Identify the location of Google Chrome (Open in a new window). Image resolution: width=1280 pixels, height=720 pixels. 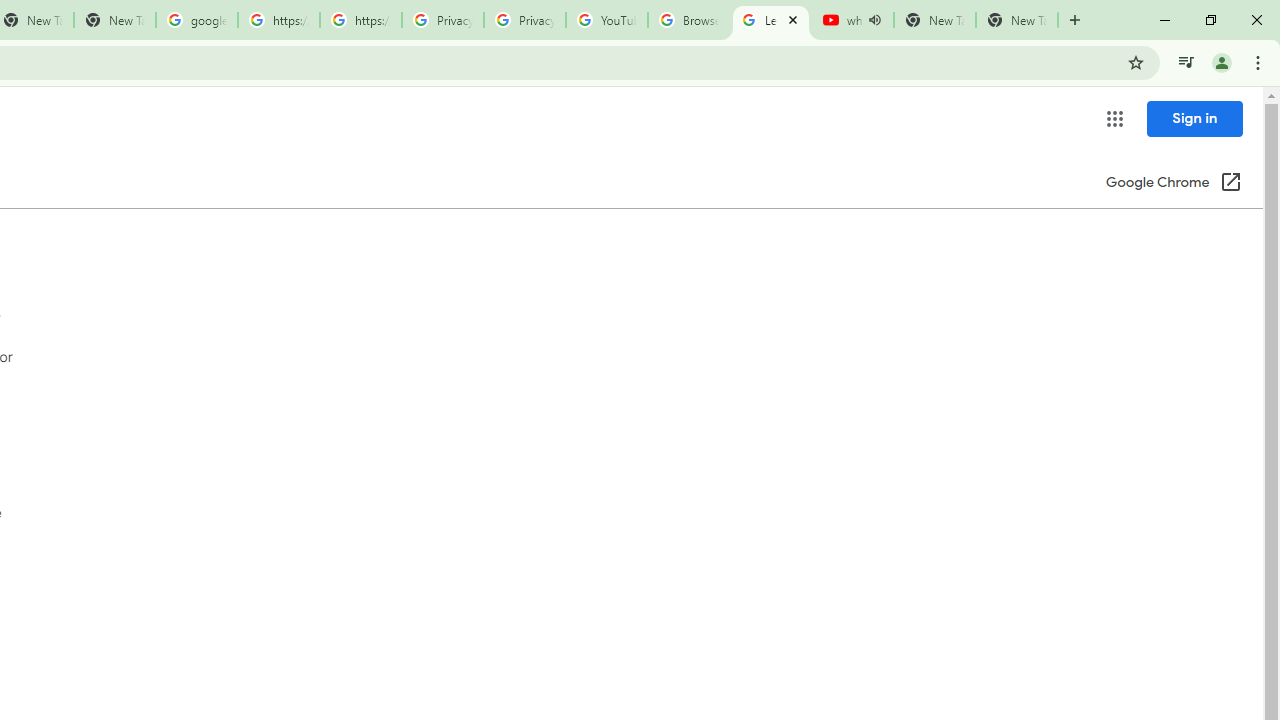
(1173, 184).